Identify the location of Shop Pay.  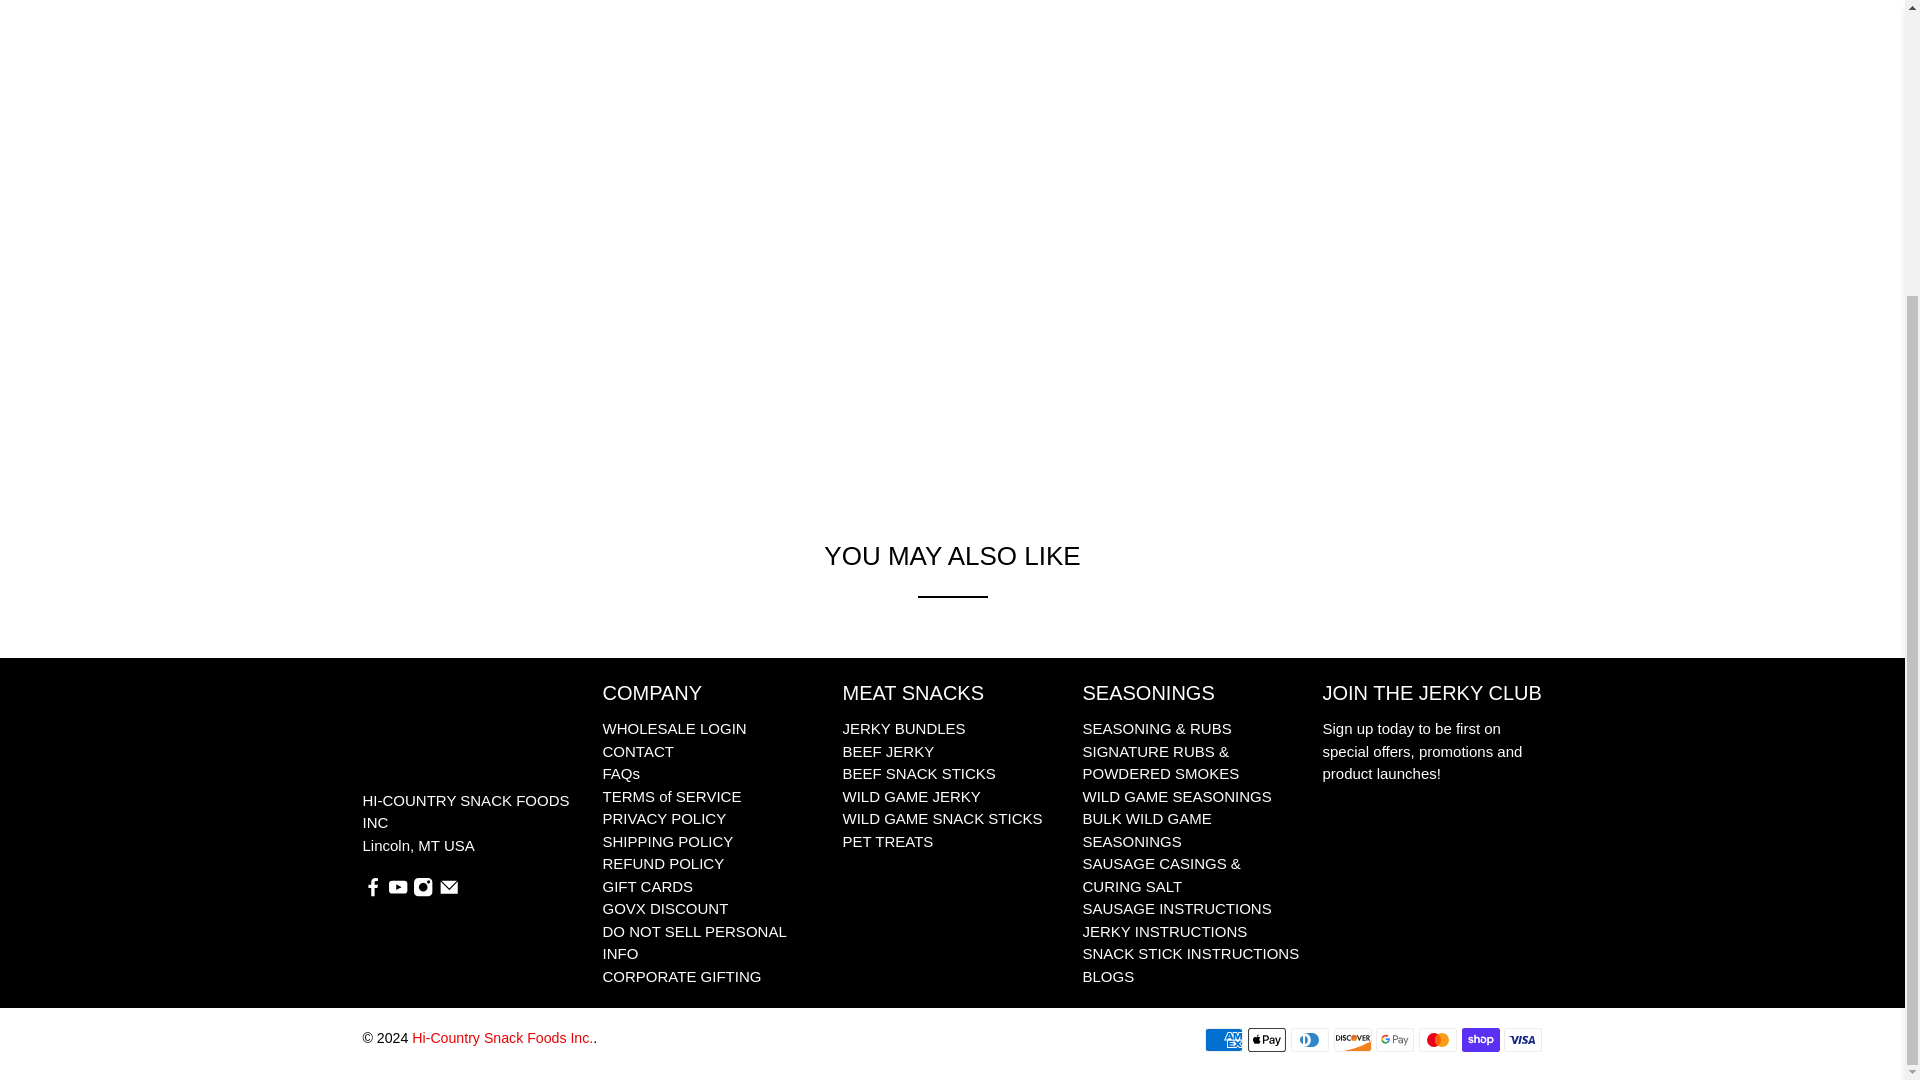
(1480, 1040).